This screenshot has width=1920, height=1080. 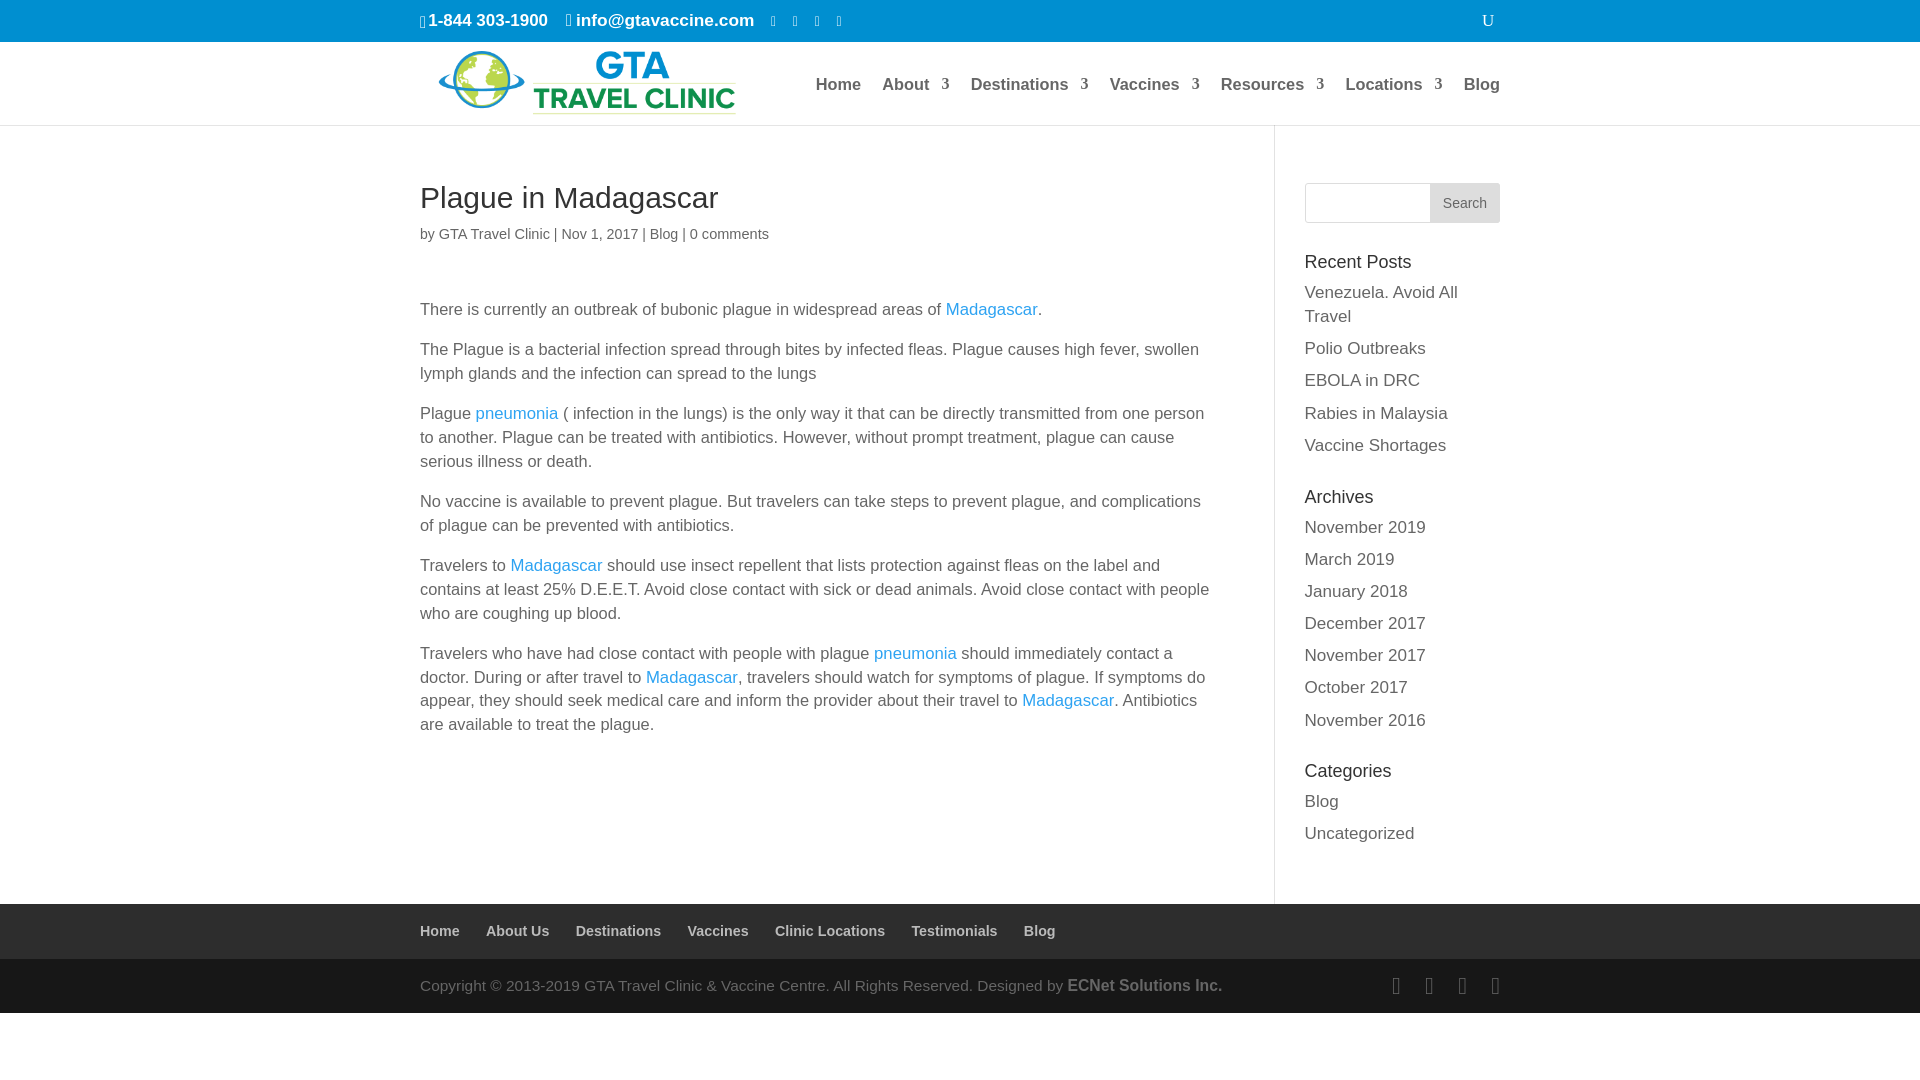 I want to click on Search, so click(x=1464, y=202).